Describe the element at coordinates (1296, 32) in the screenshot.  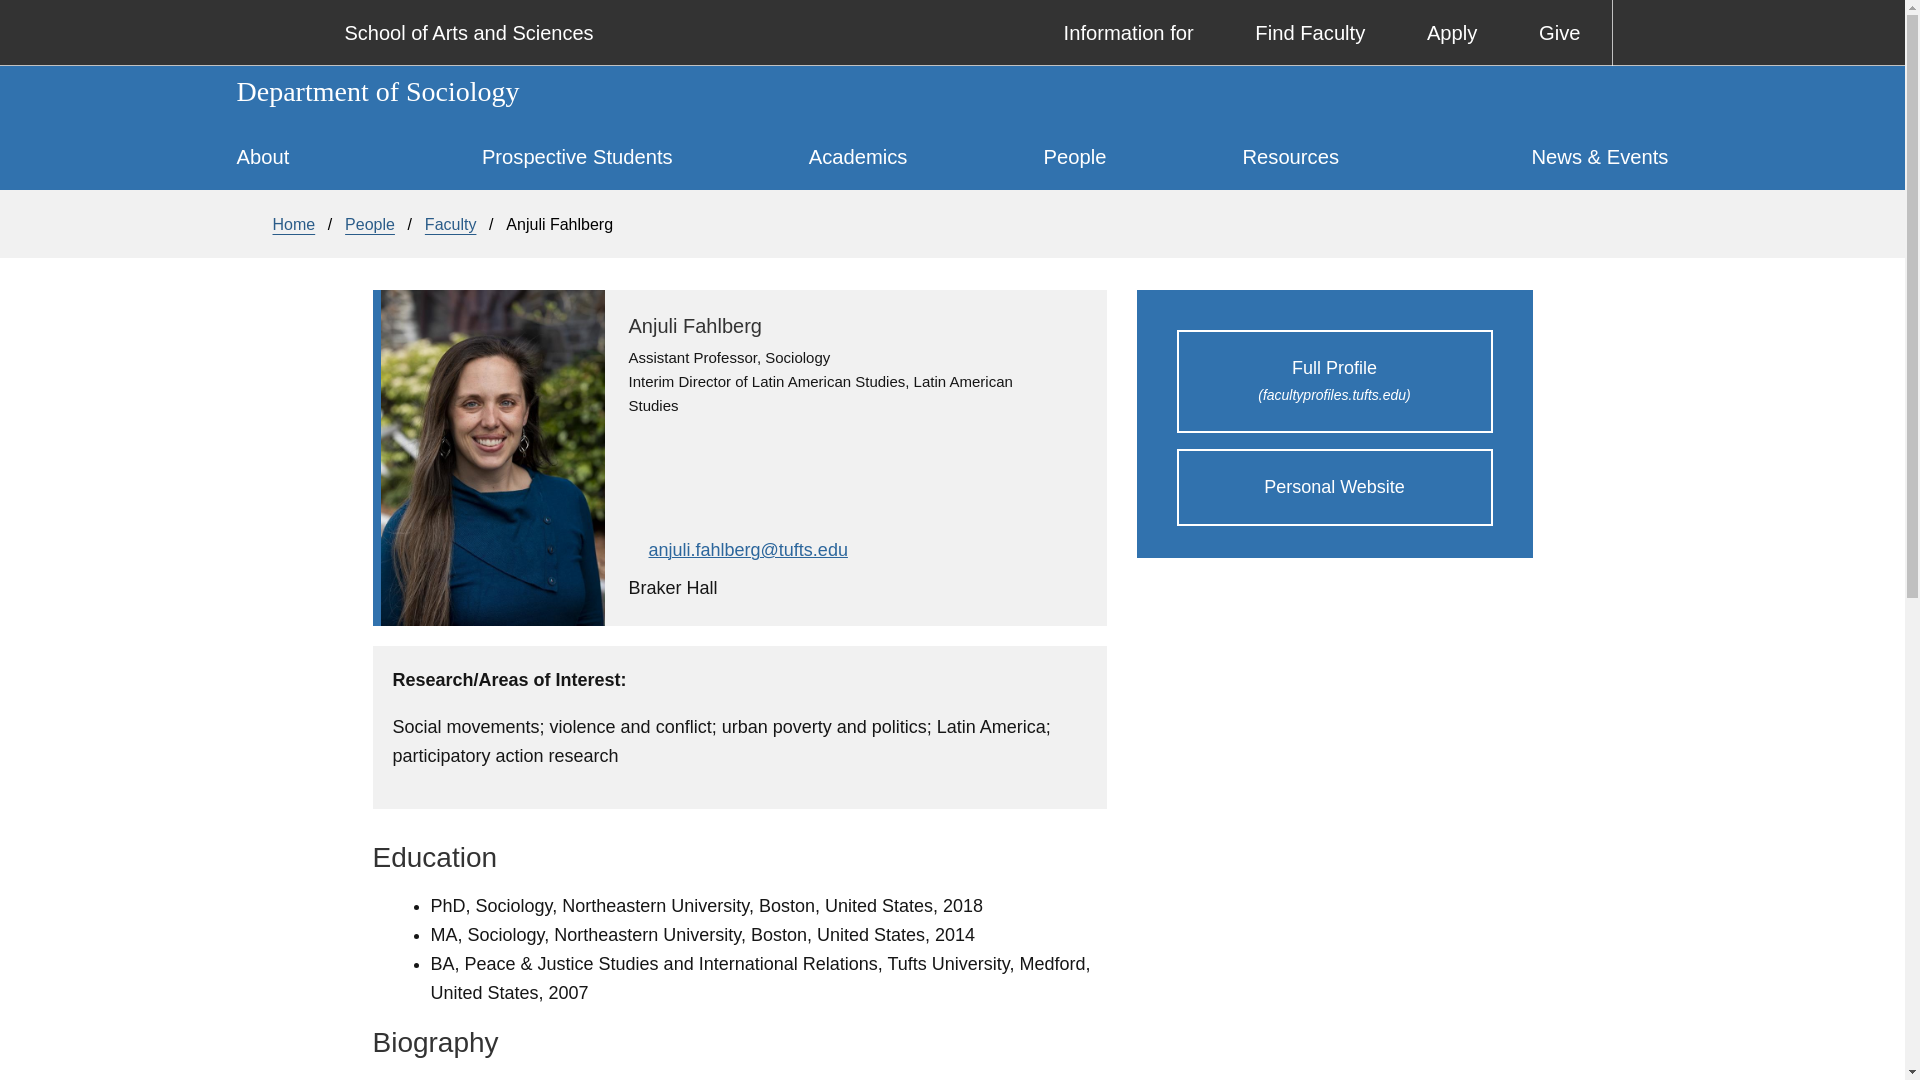
I see `Find Faculty` at that location.